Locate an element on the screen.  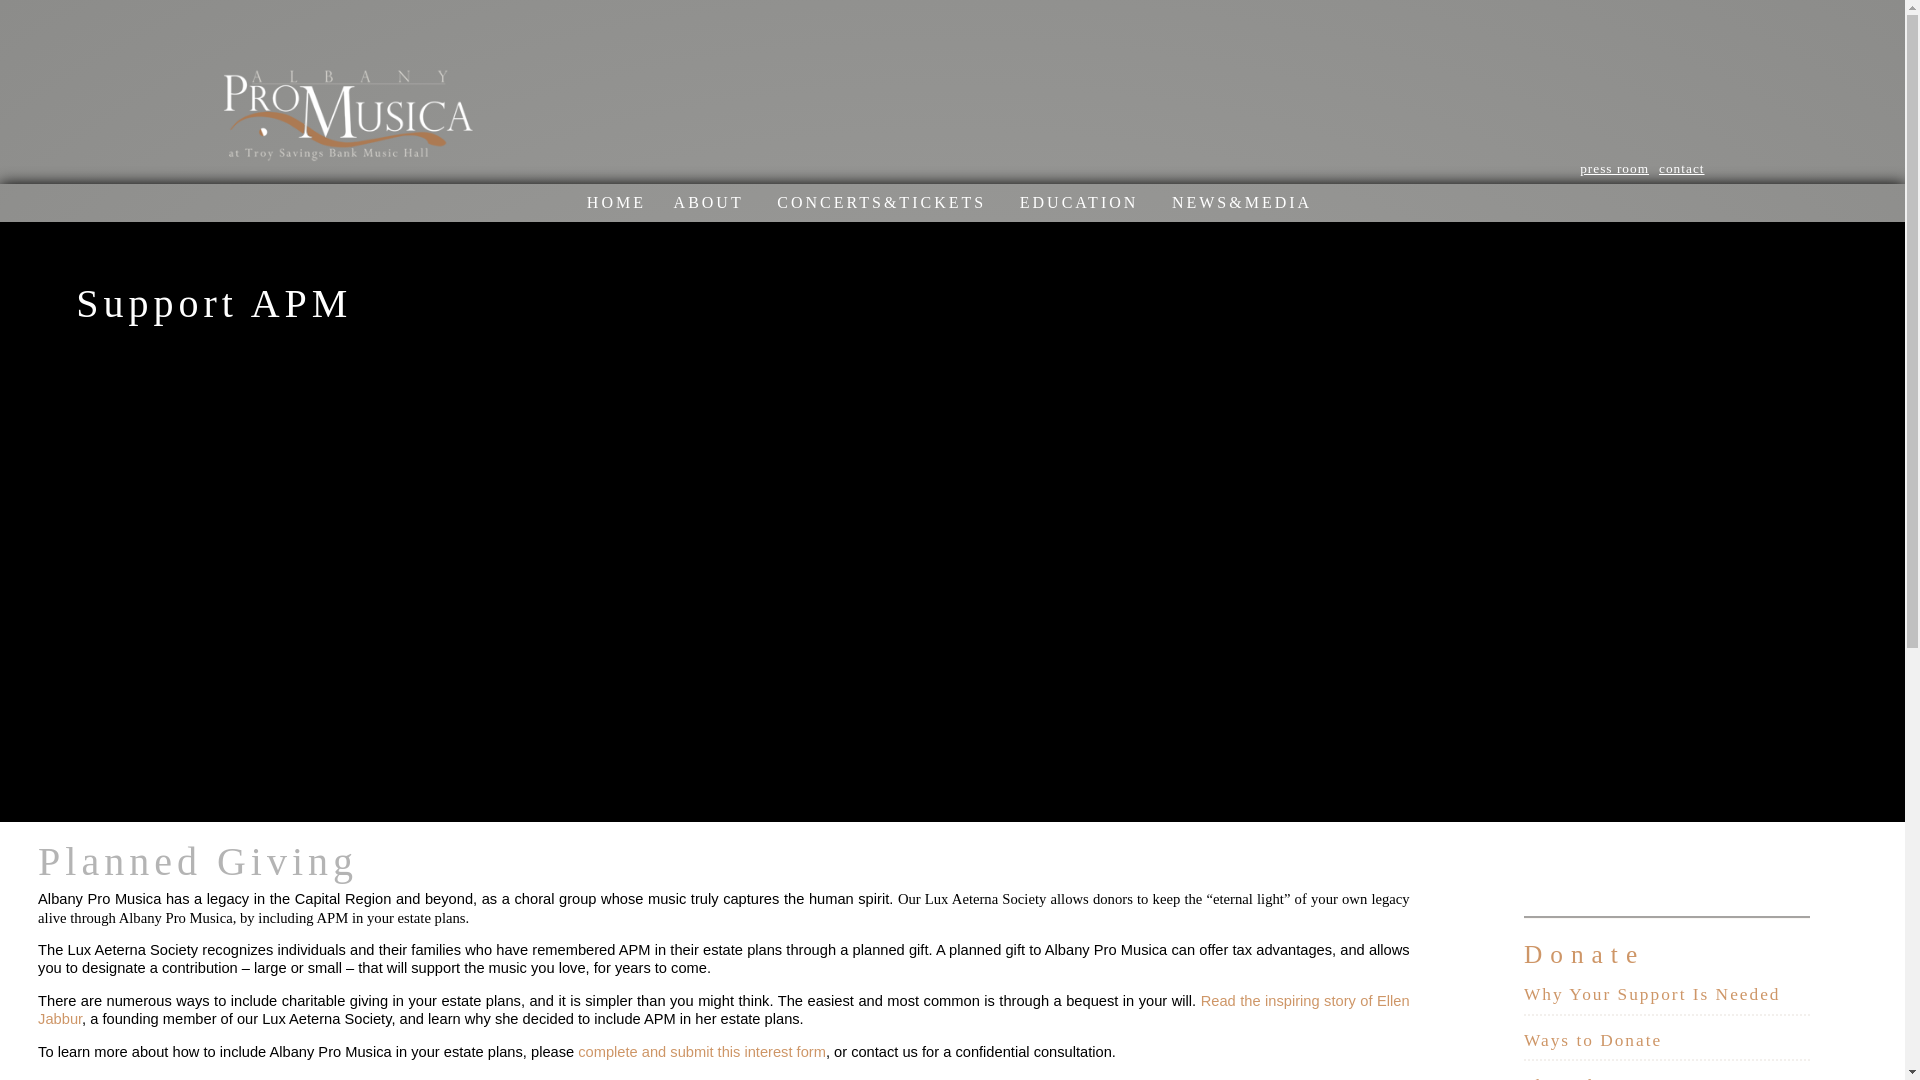
ABOUT is located at coordinates (708, 202).